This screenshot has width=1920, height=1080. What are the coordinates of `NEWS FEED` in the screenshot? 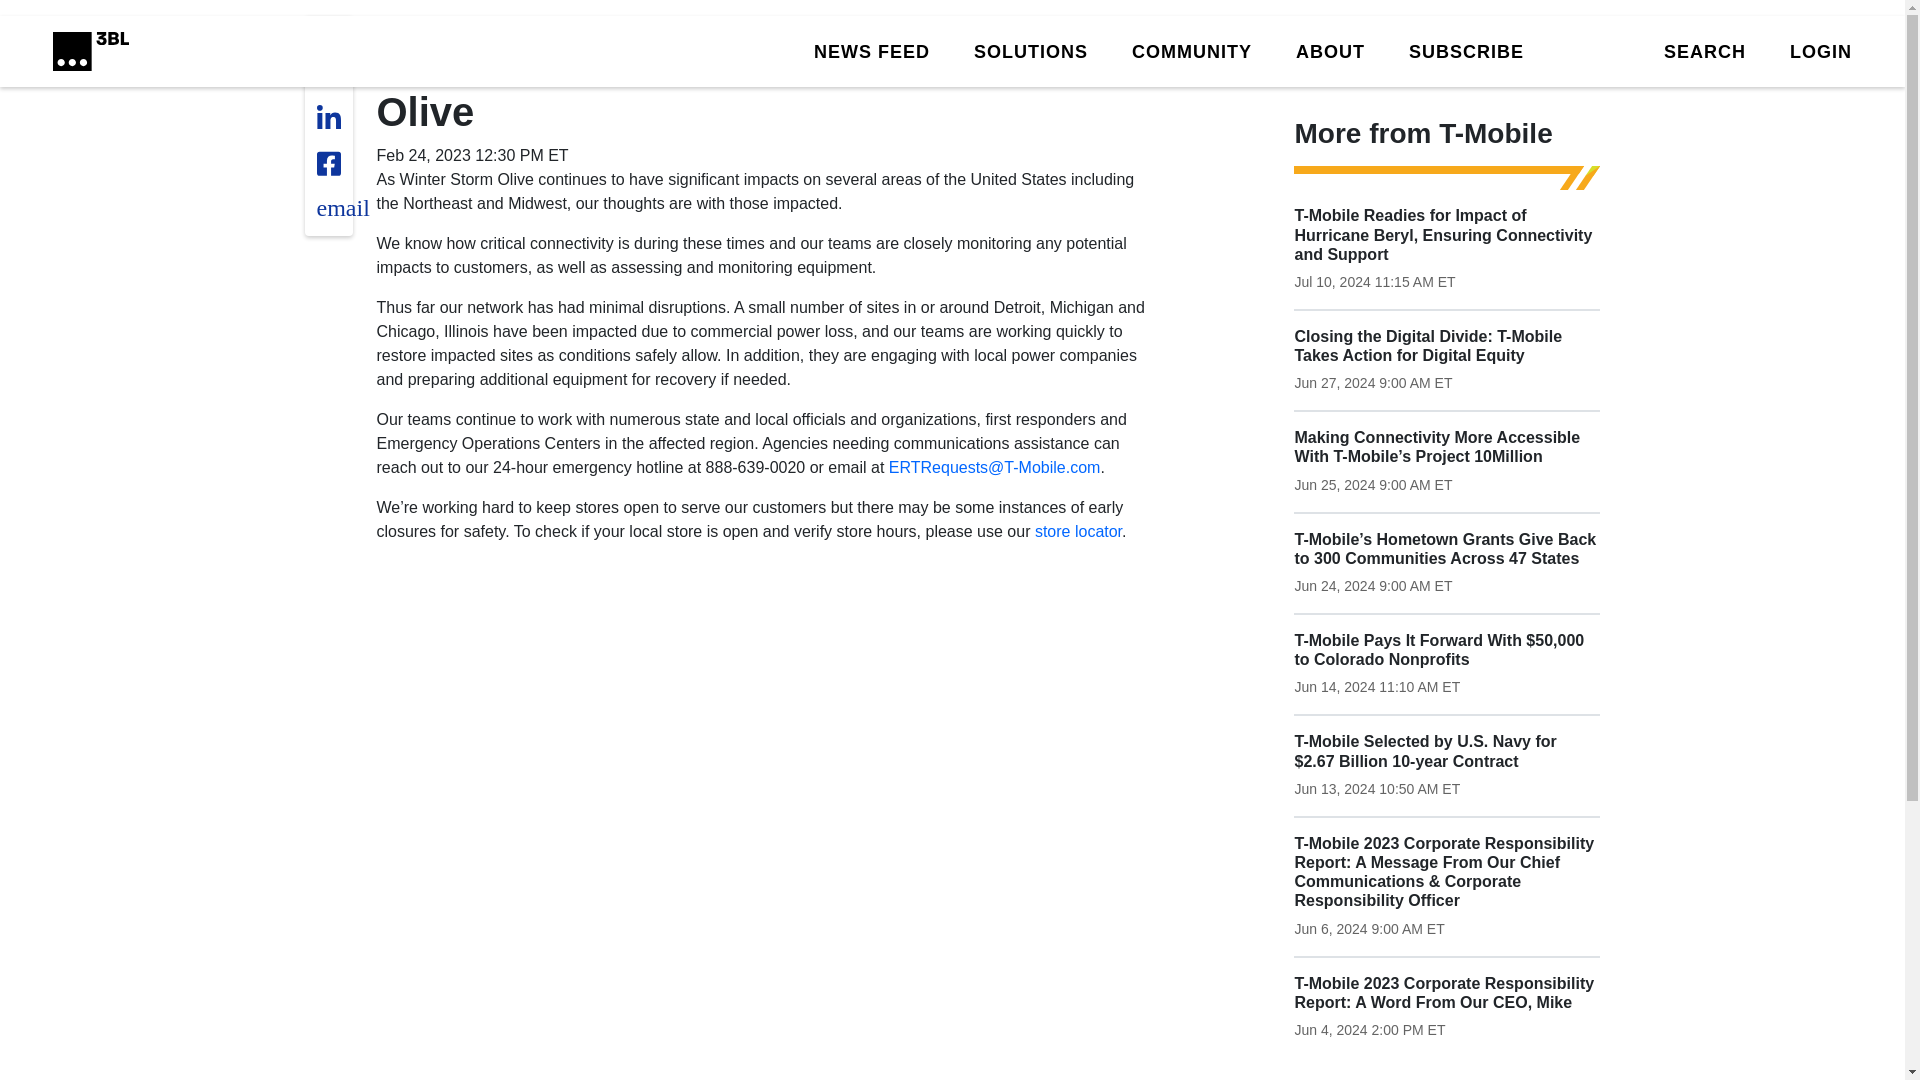 It's located at (872, 50).